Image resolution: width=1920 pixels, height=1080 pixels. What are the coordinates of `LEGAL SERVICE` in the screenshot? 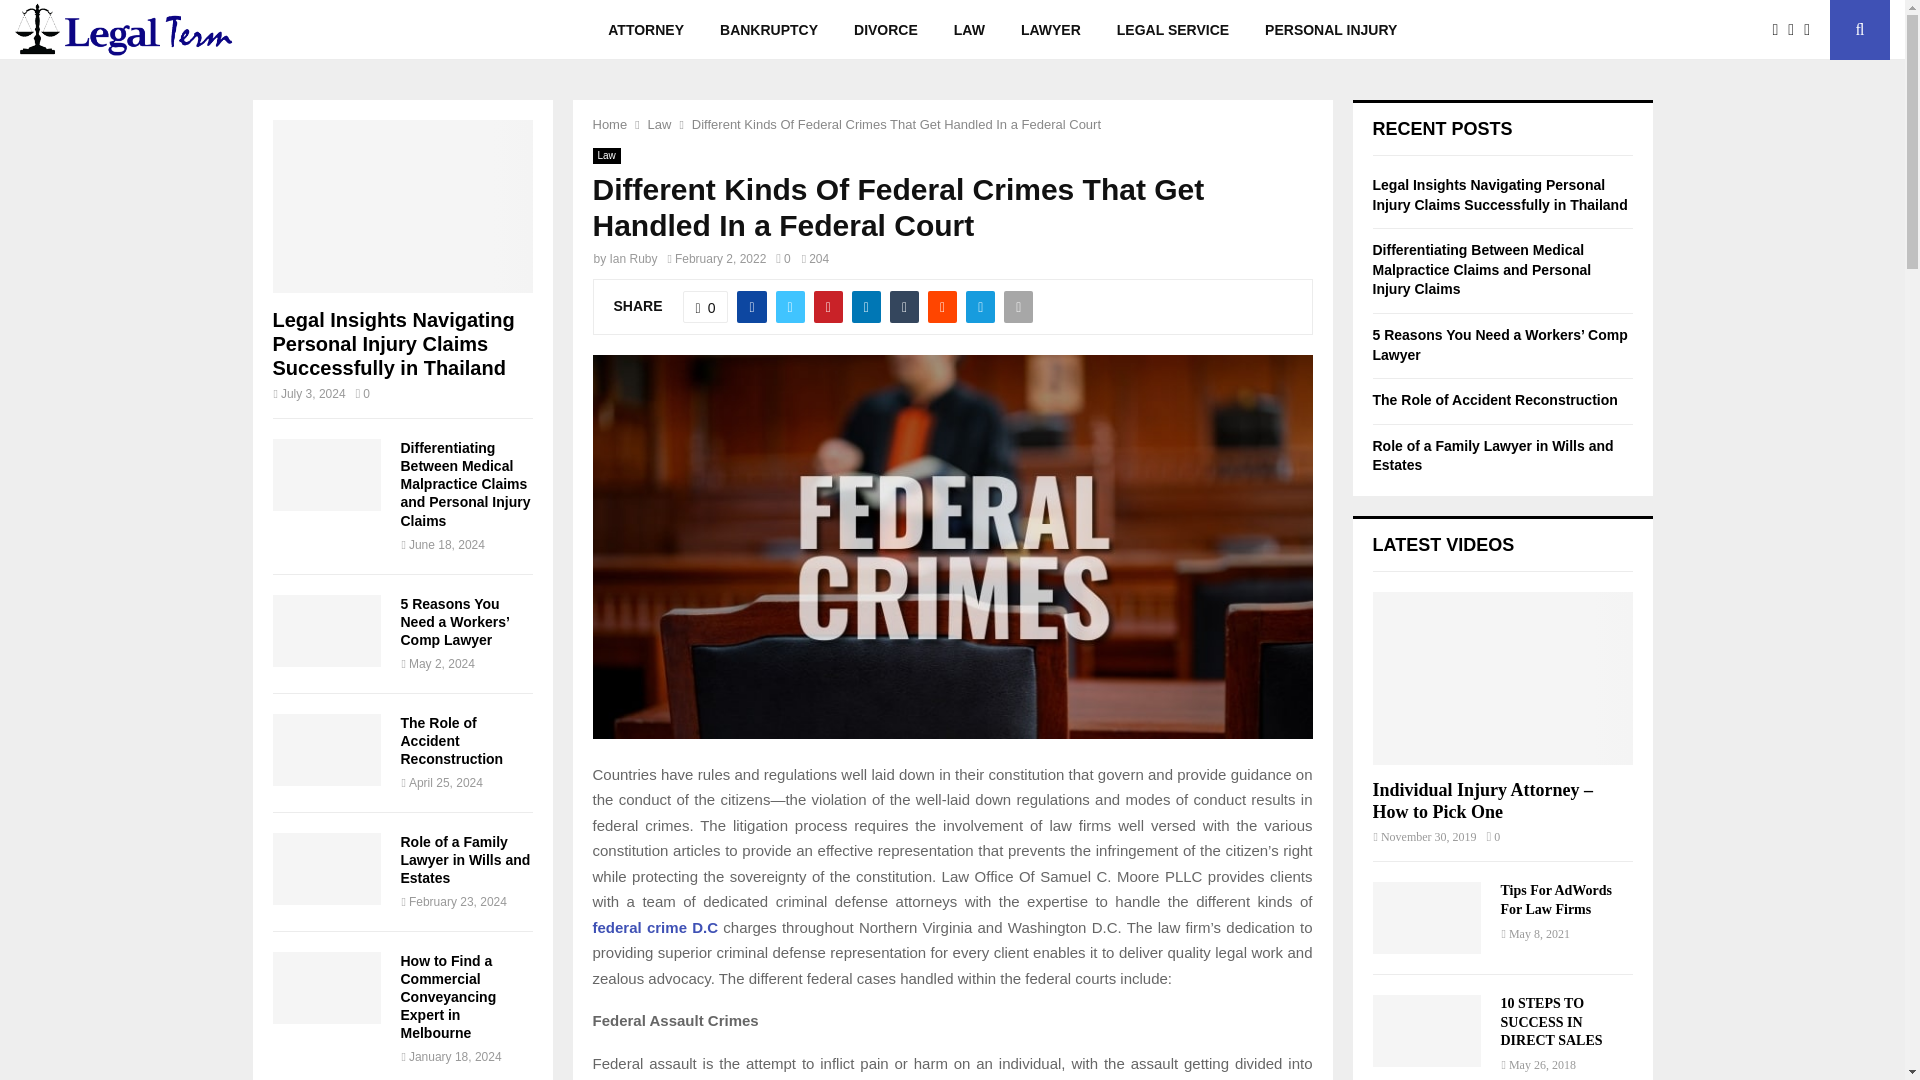 It's located at (1172, 30).